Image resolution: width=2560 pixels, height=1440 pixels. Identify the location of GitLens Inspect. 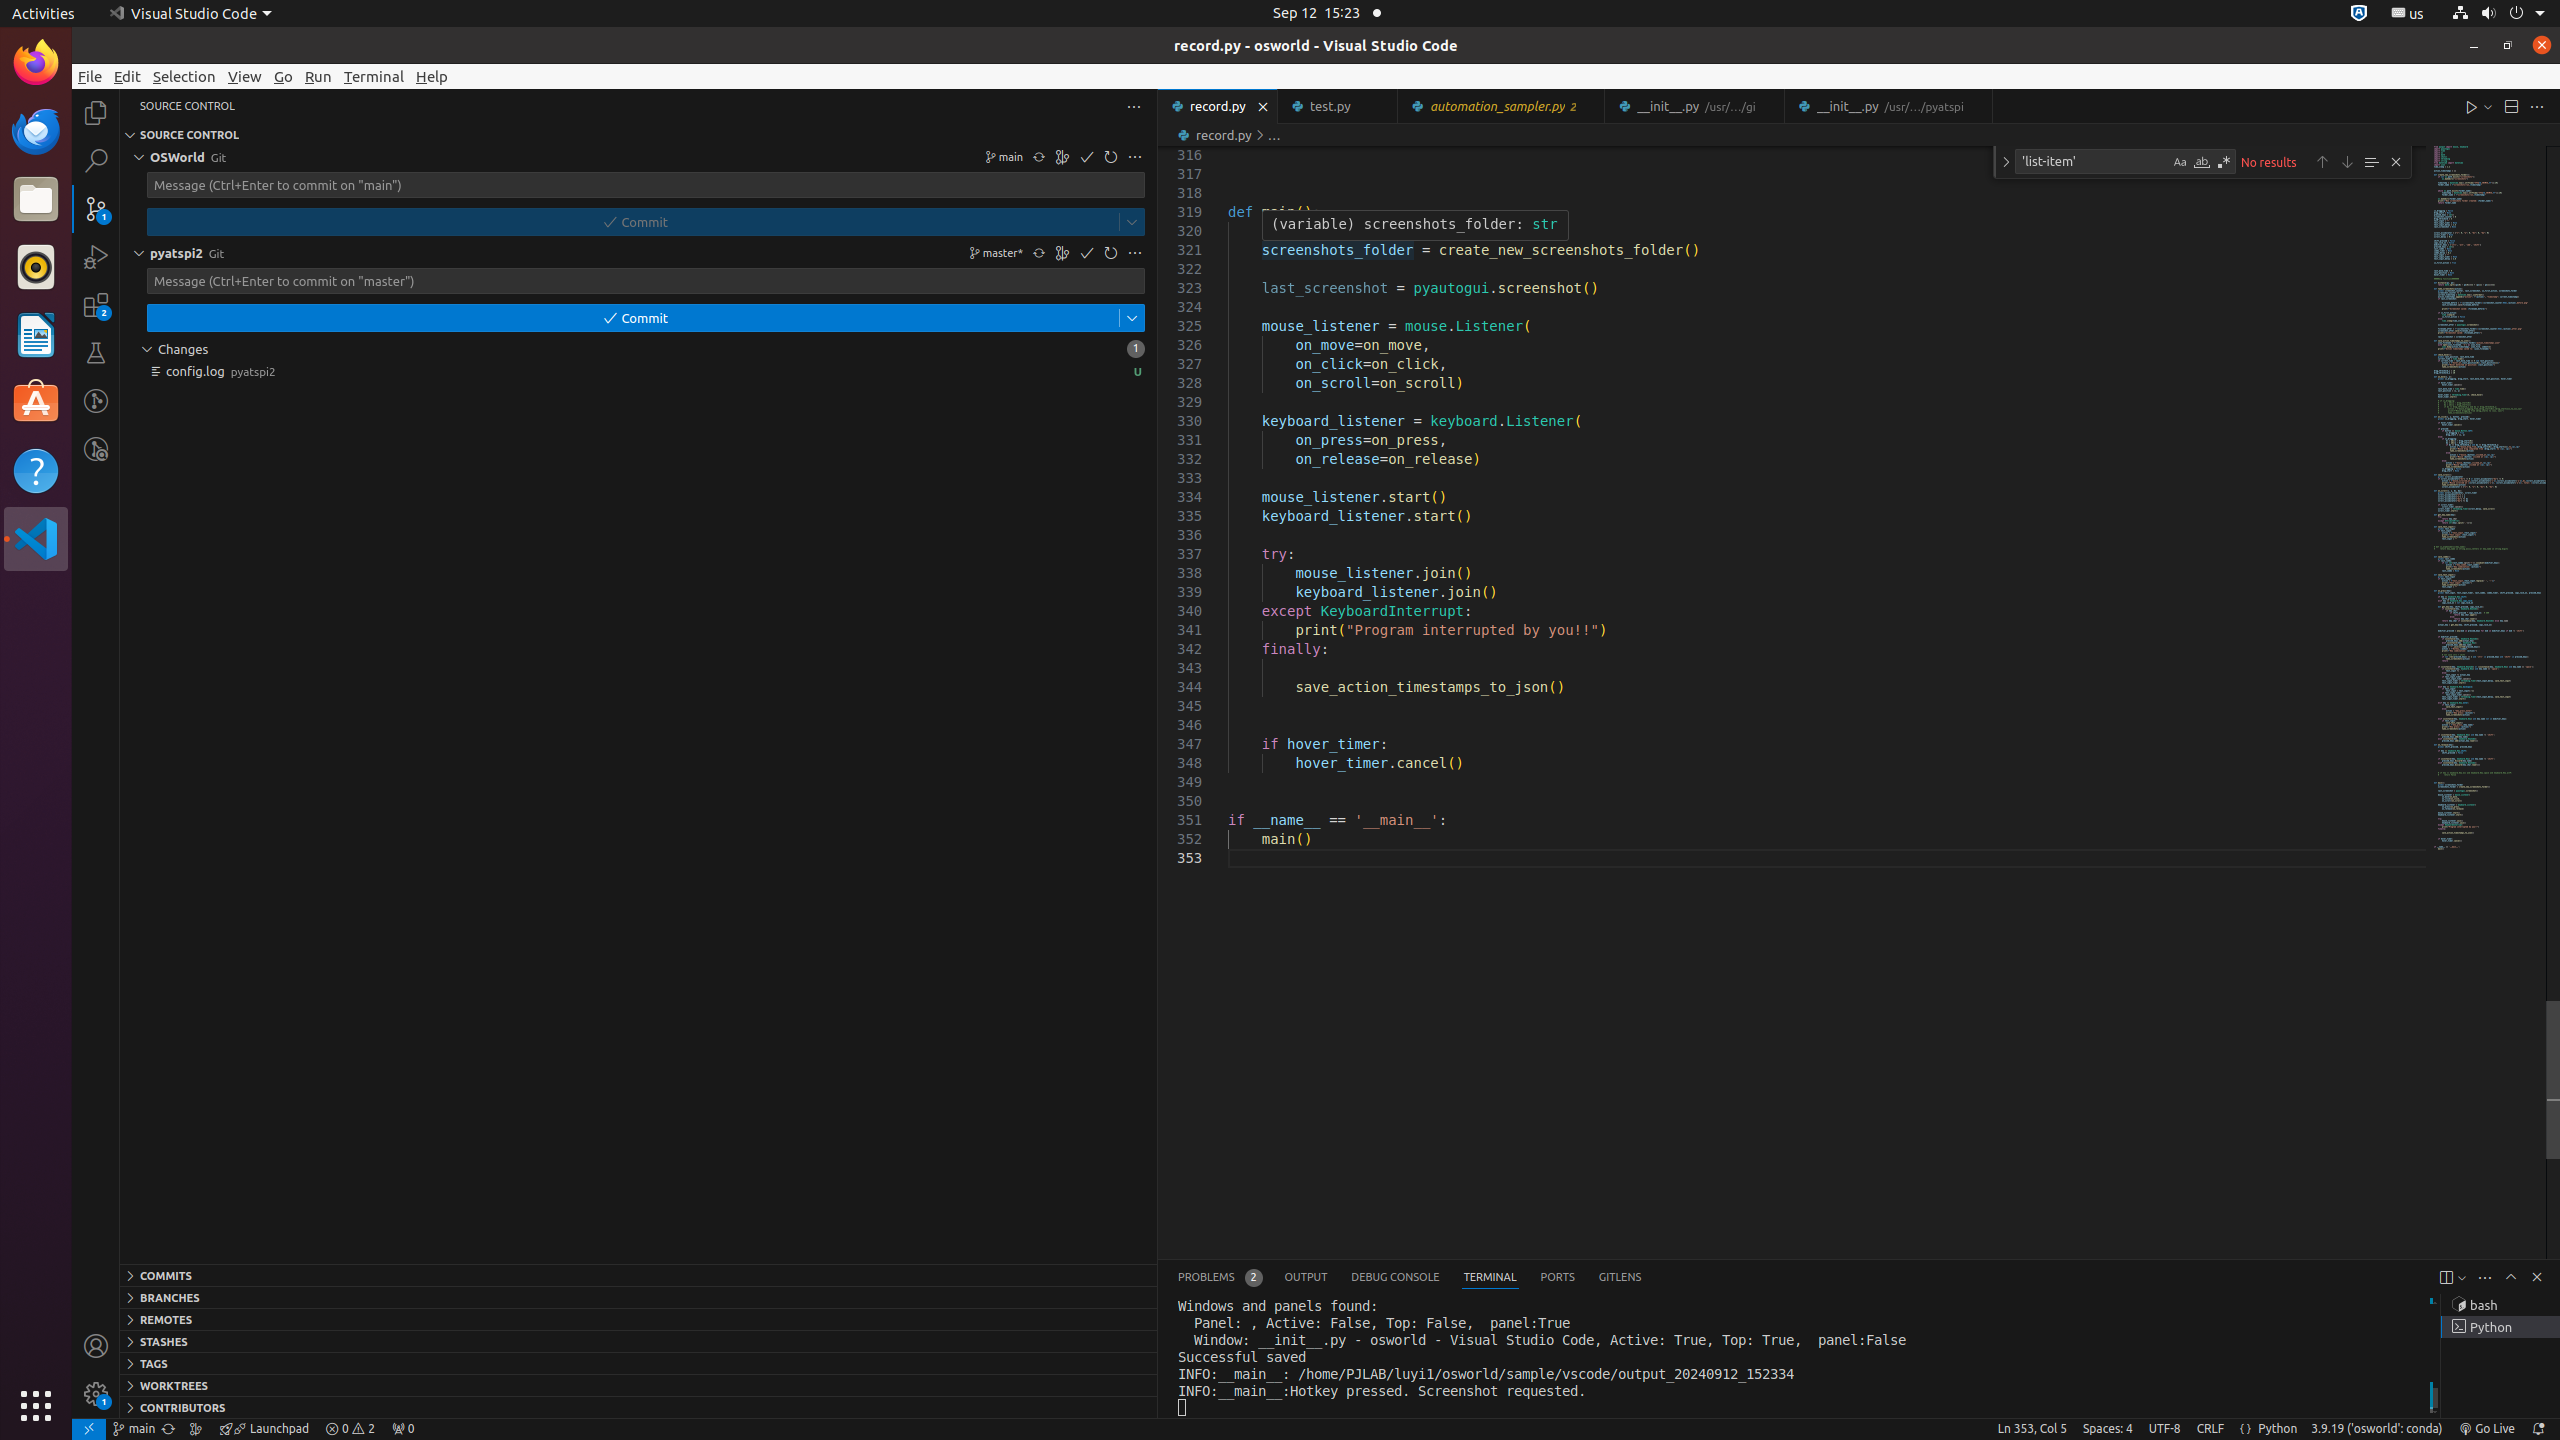
(96, 449).